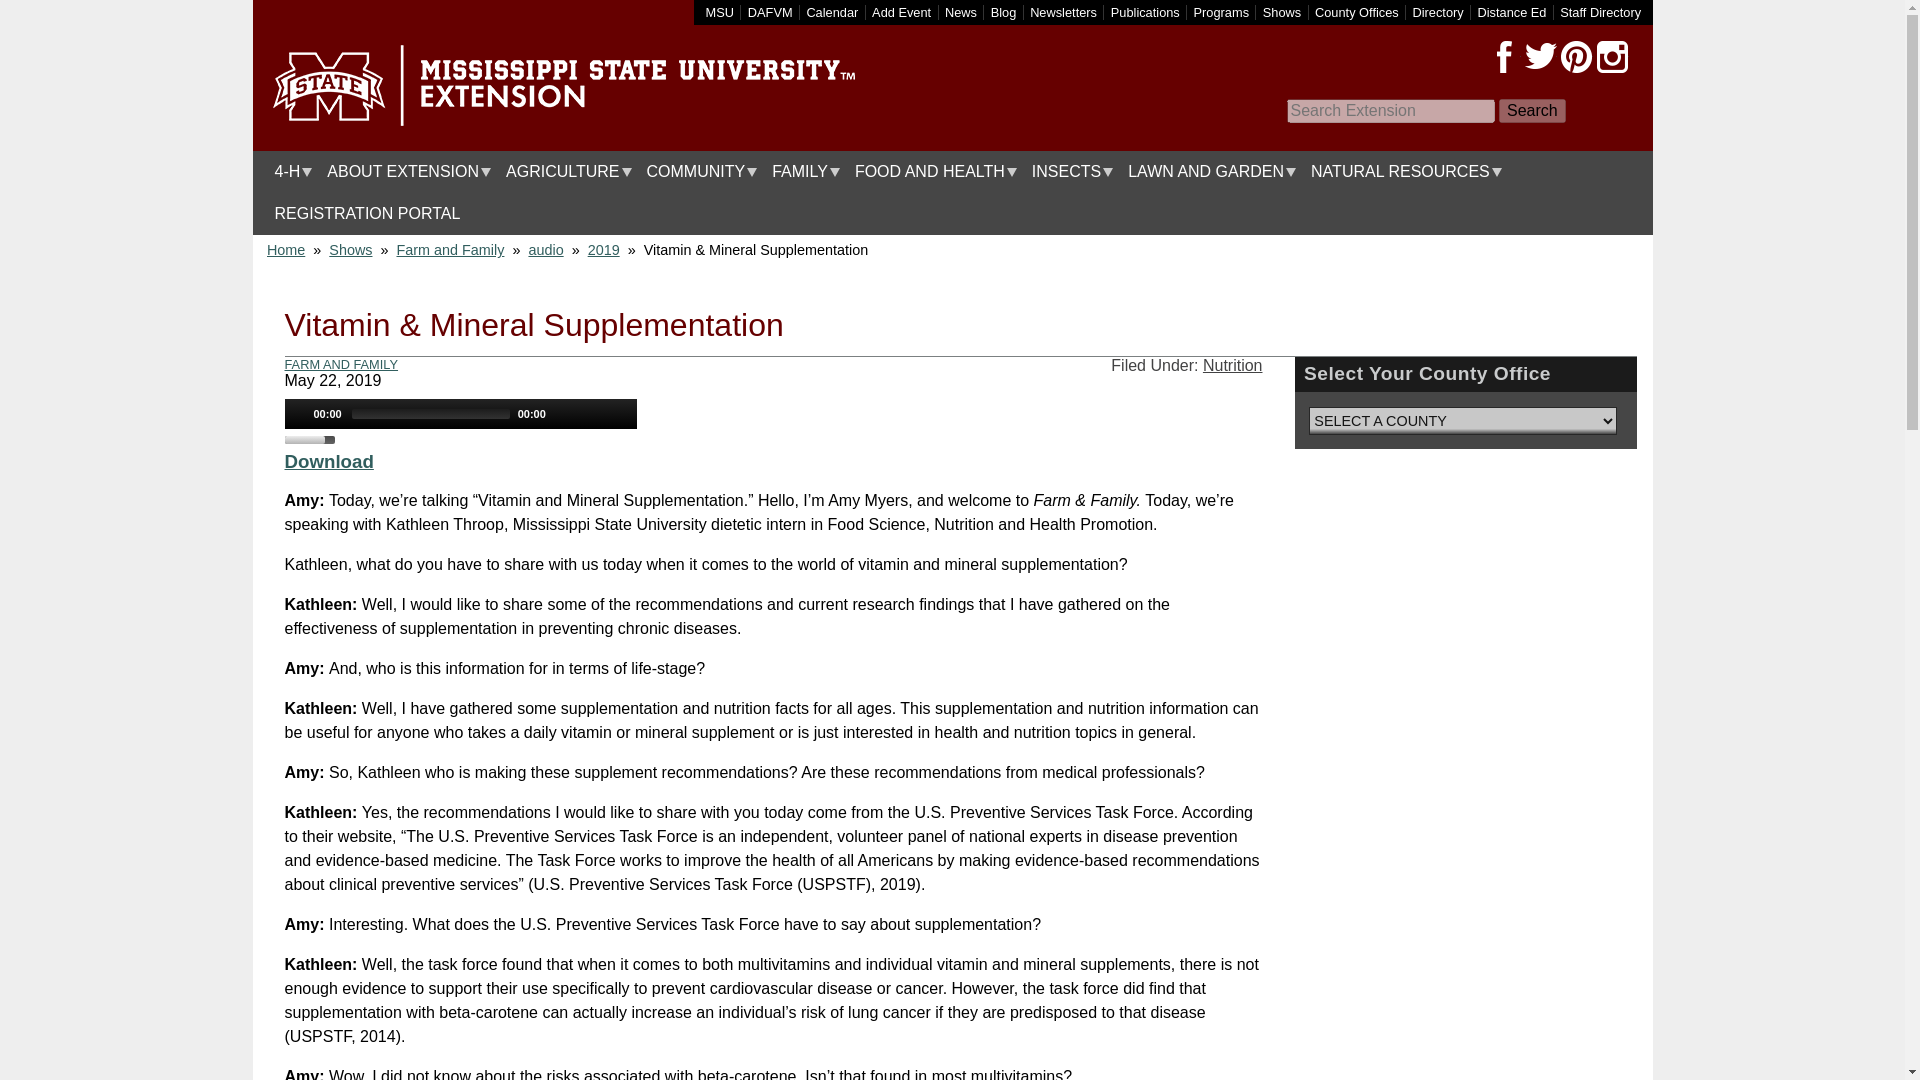  Describe the element at coordinates (1600, 12) in the screenshot. I see `Staff Directory` at that location.